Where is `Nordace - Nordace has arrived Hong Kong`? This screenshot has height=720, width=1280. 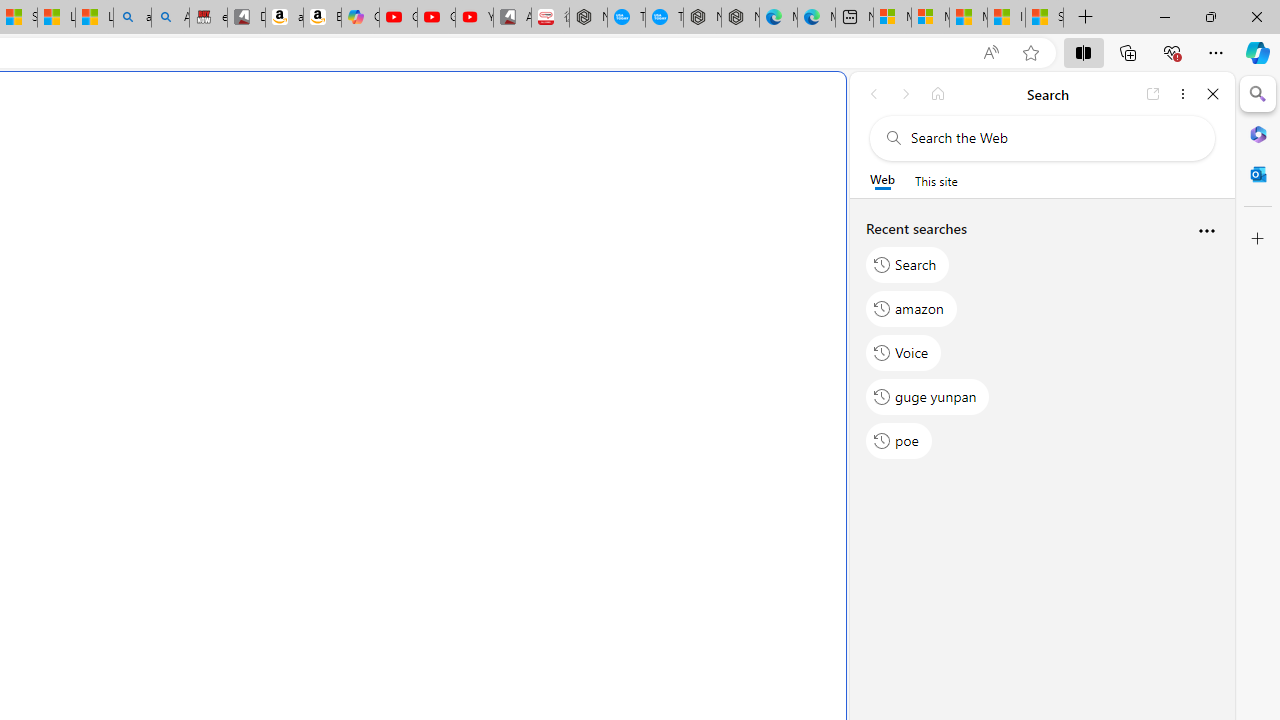 Nordace - Nordace has arrived Hong Kong is located at coordinates (740, 18).